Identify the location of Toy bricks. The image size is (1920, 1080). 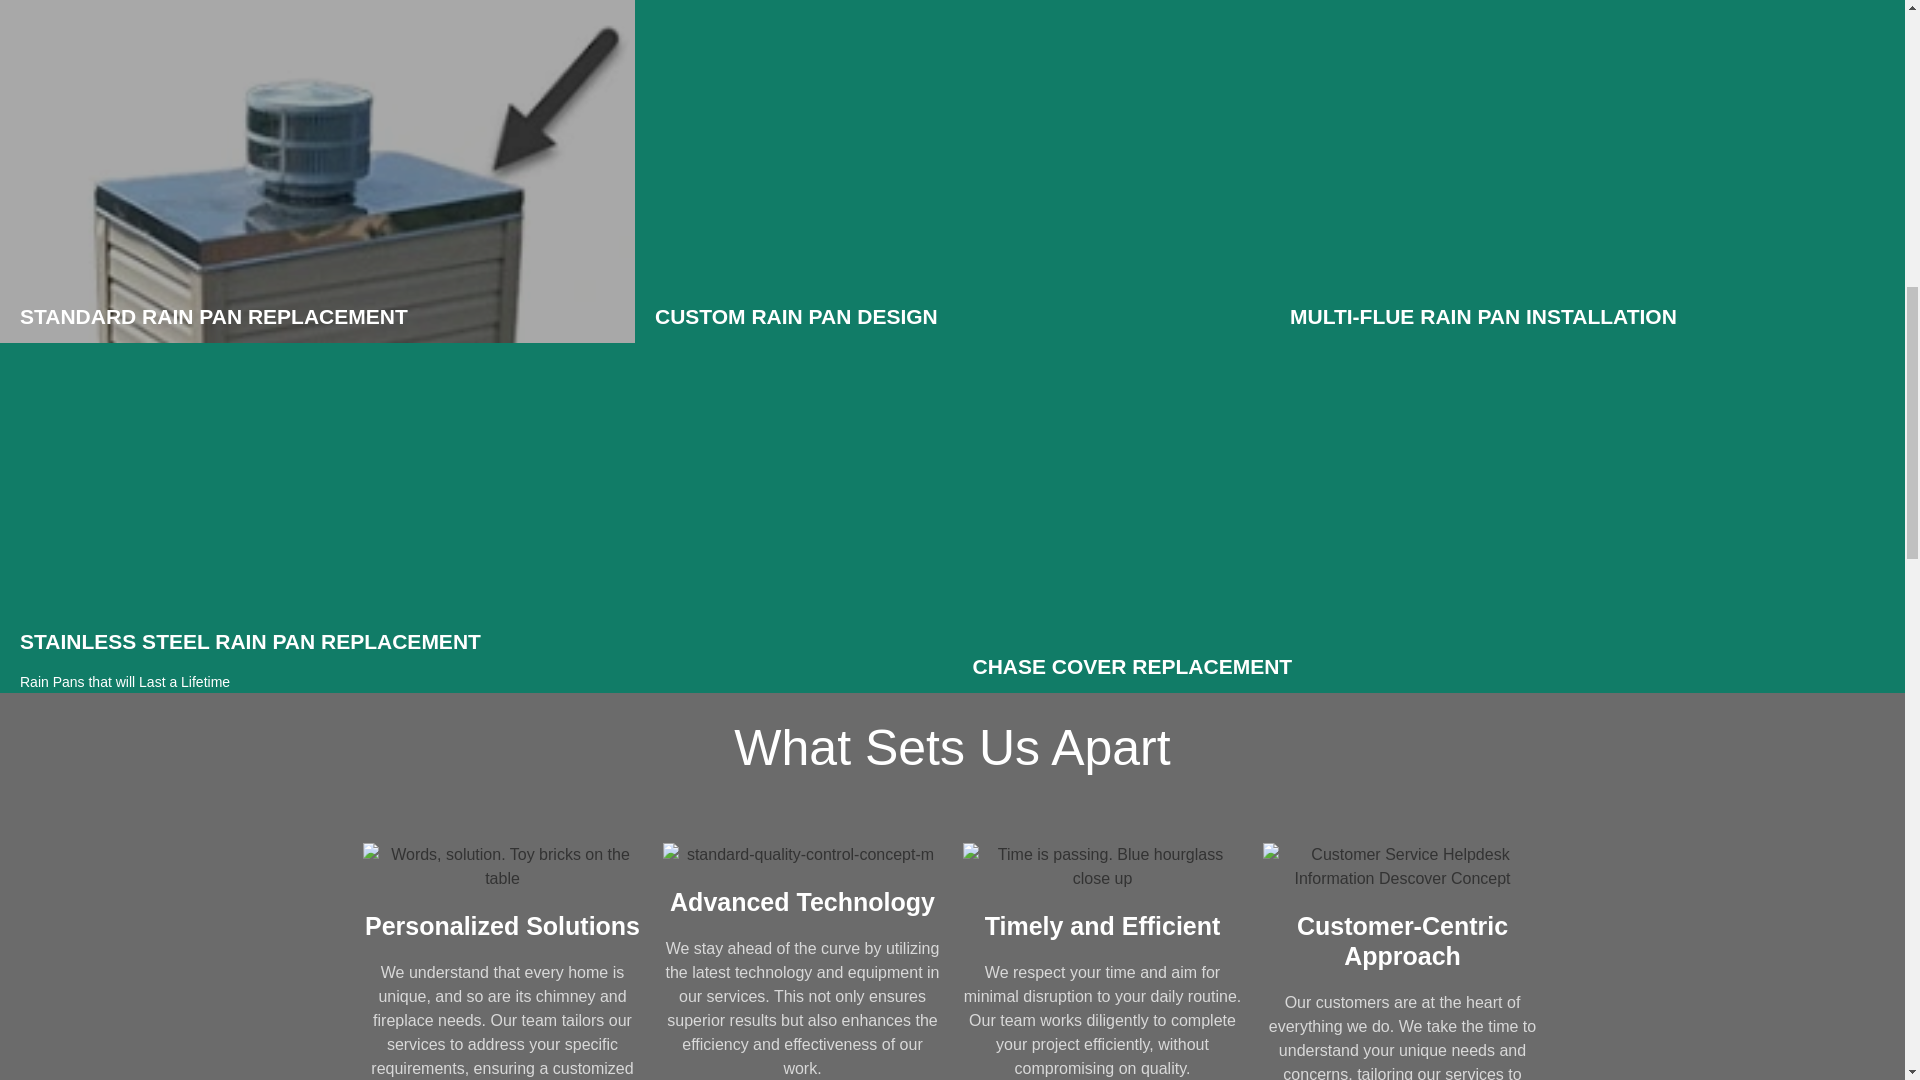
(502, 866).